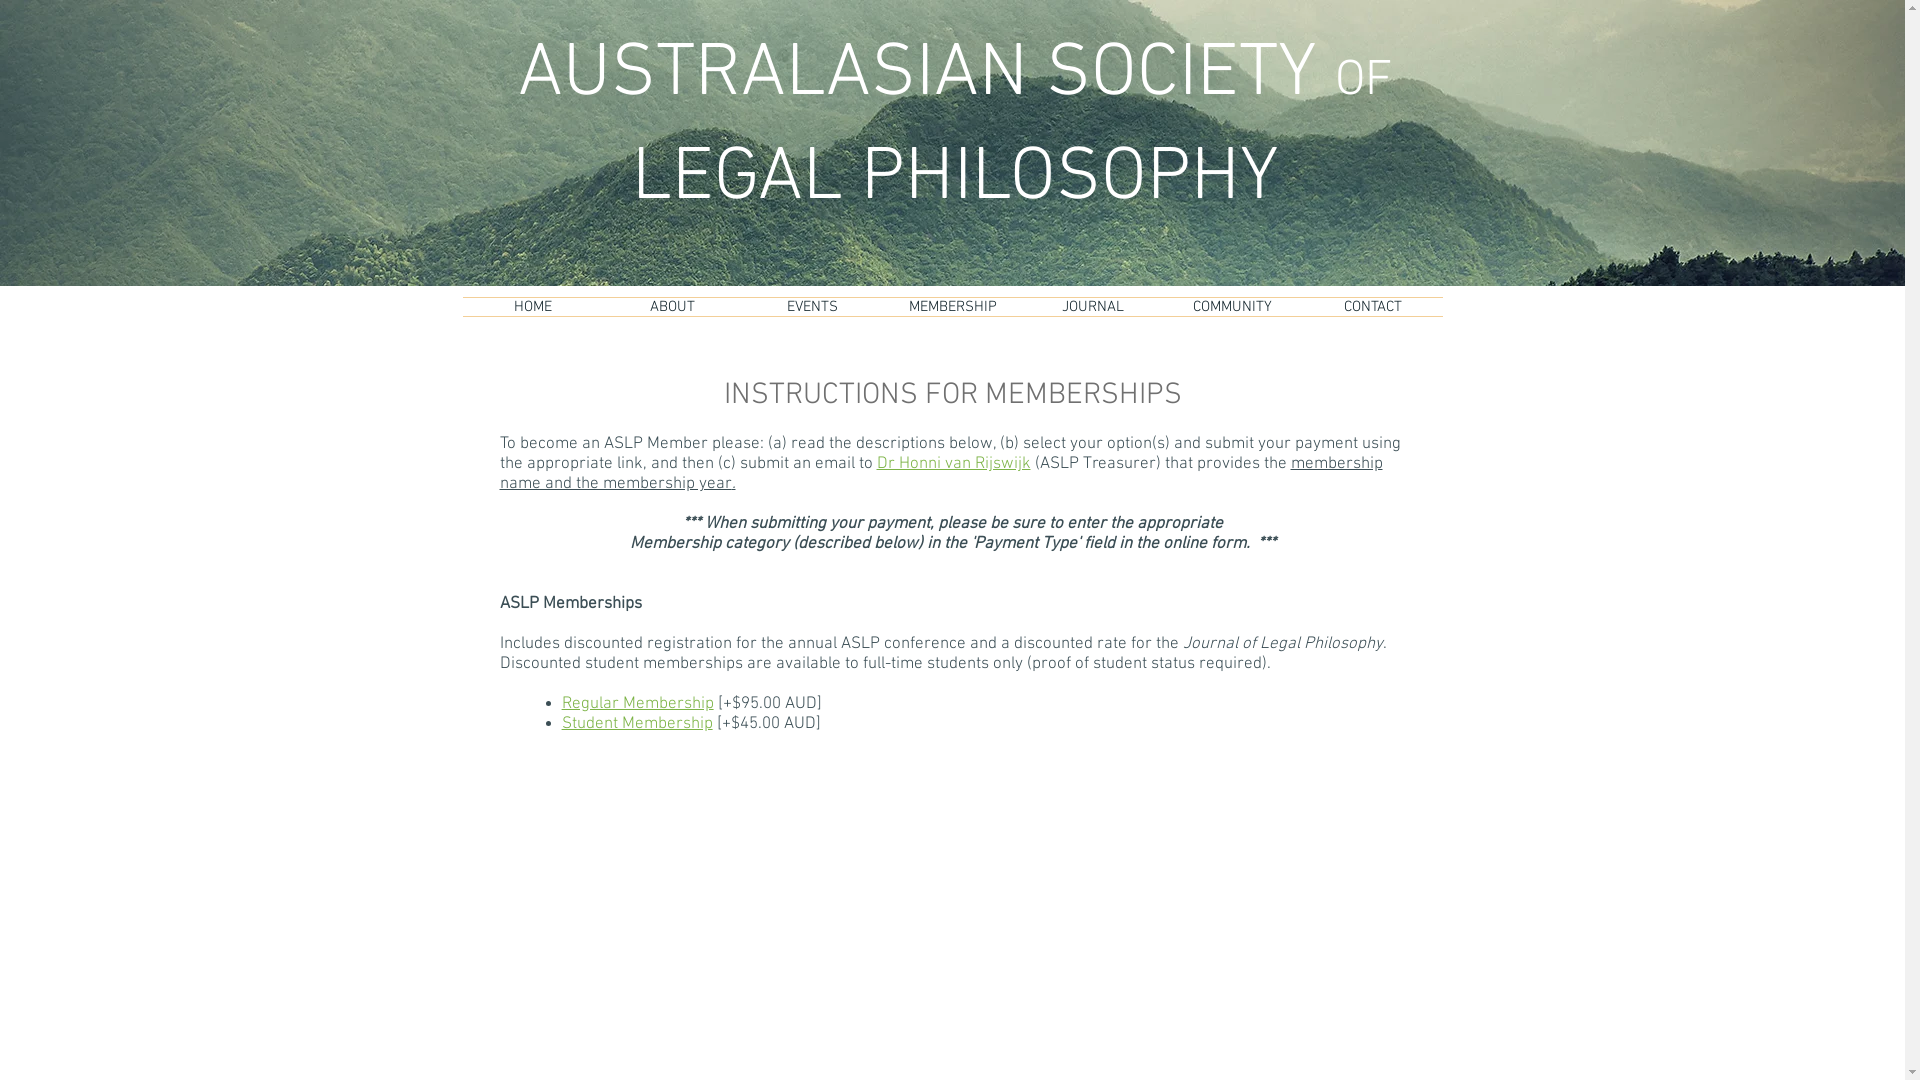 This screenshot has width=1920, height=1080. Describe the element at coordinates (672, 307) in the screenshot. I see `ABOUT` at that location.